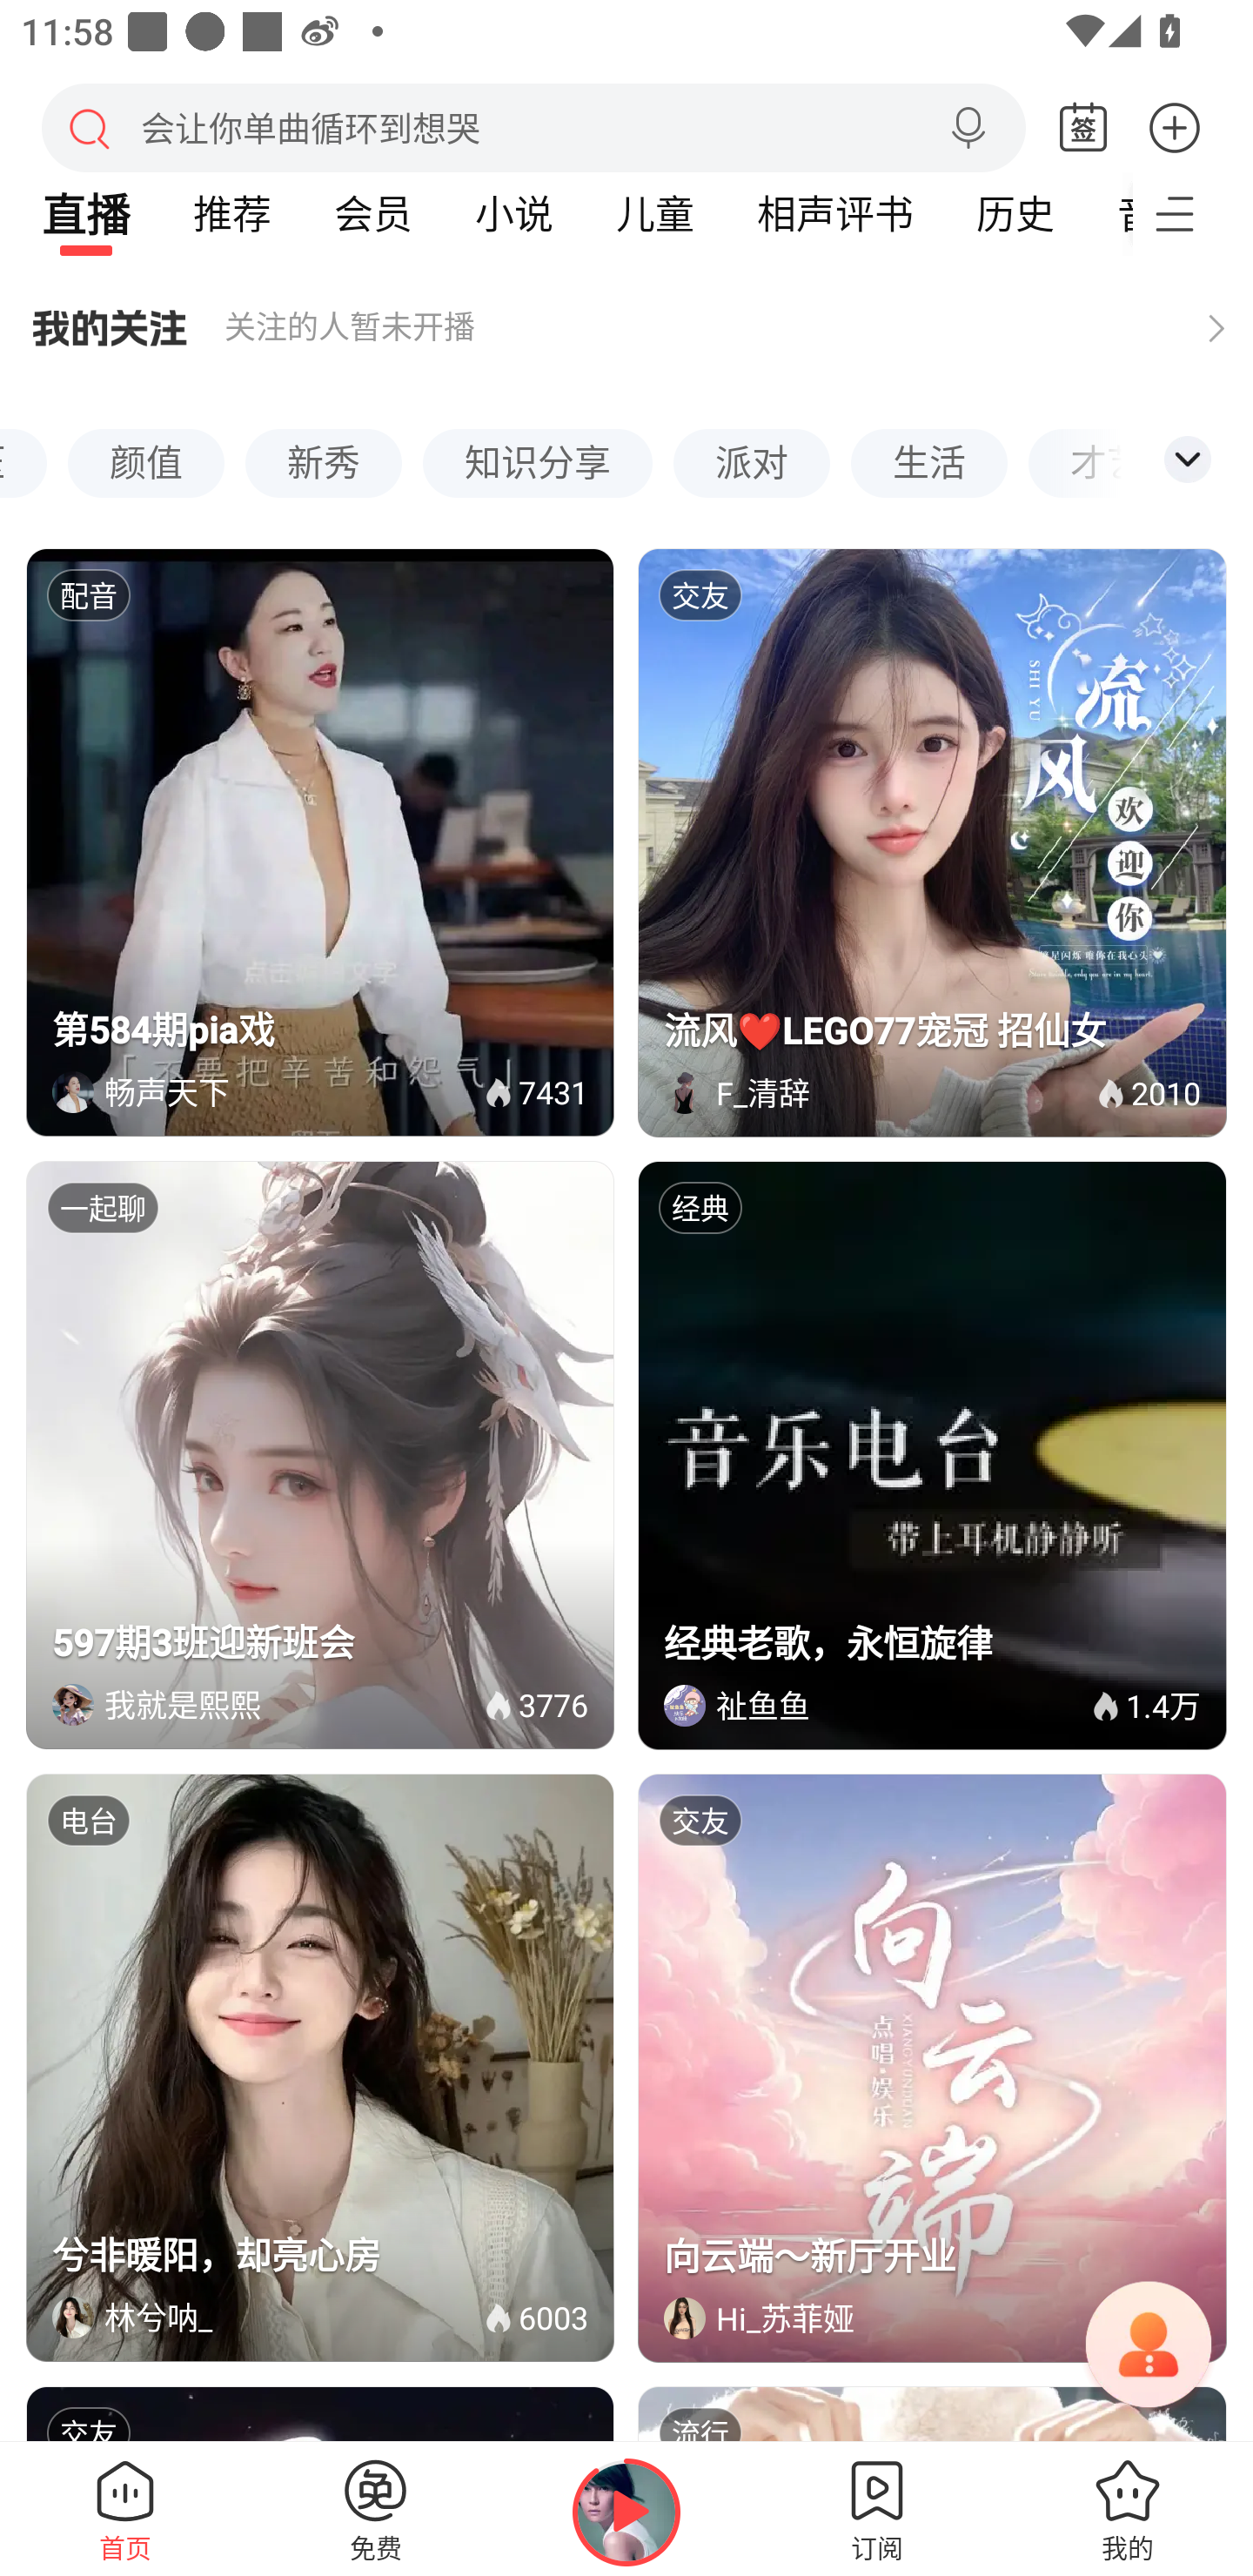 This screenshot has width=1253, height=2576. Describe the element at coordinates (1083, 129) in the screenshot. I see `签到` at that location.